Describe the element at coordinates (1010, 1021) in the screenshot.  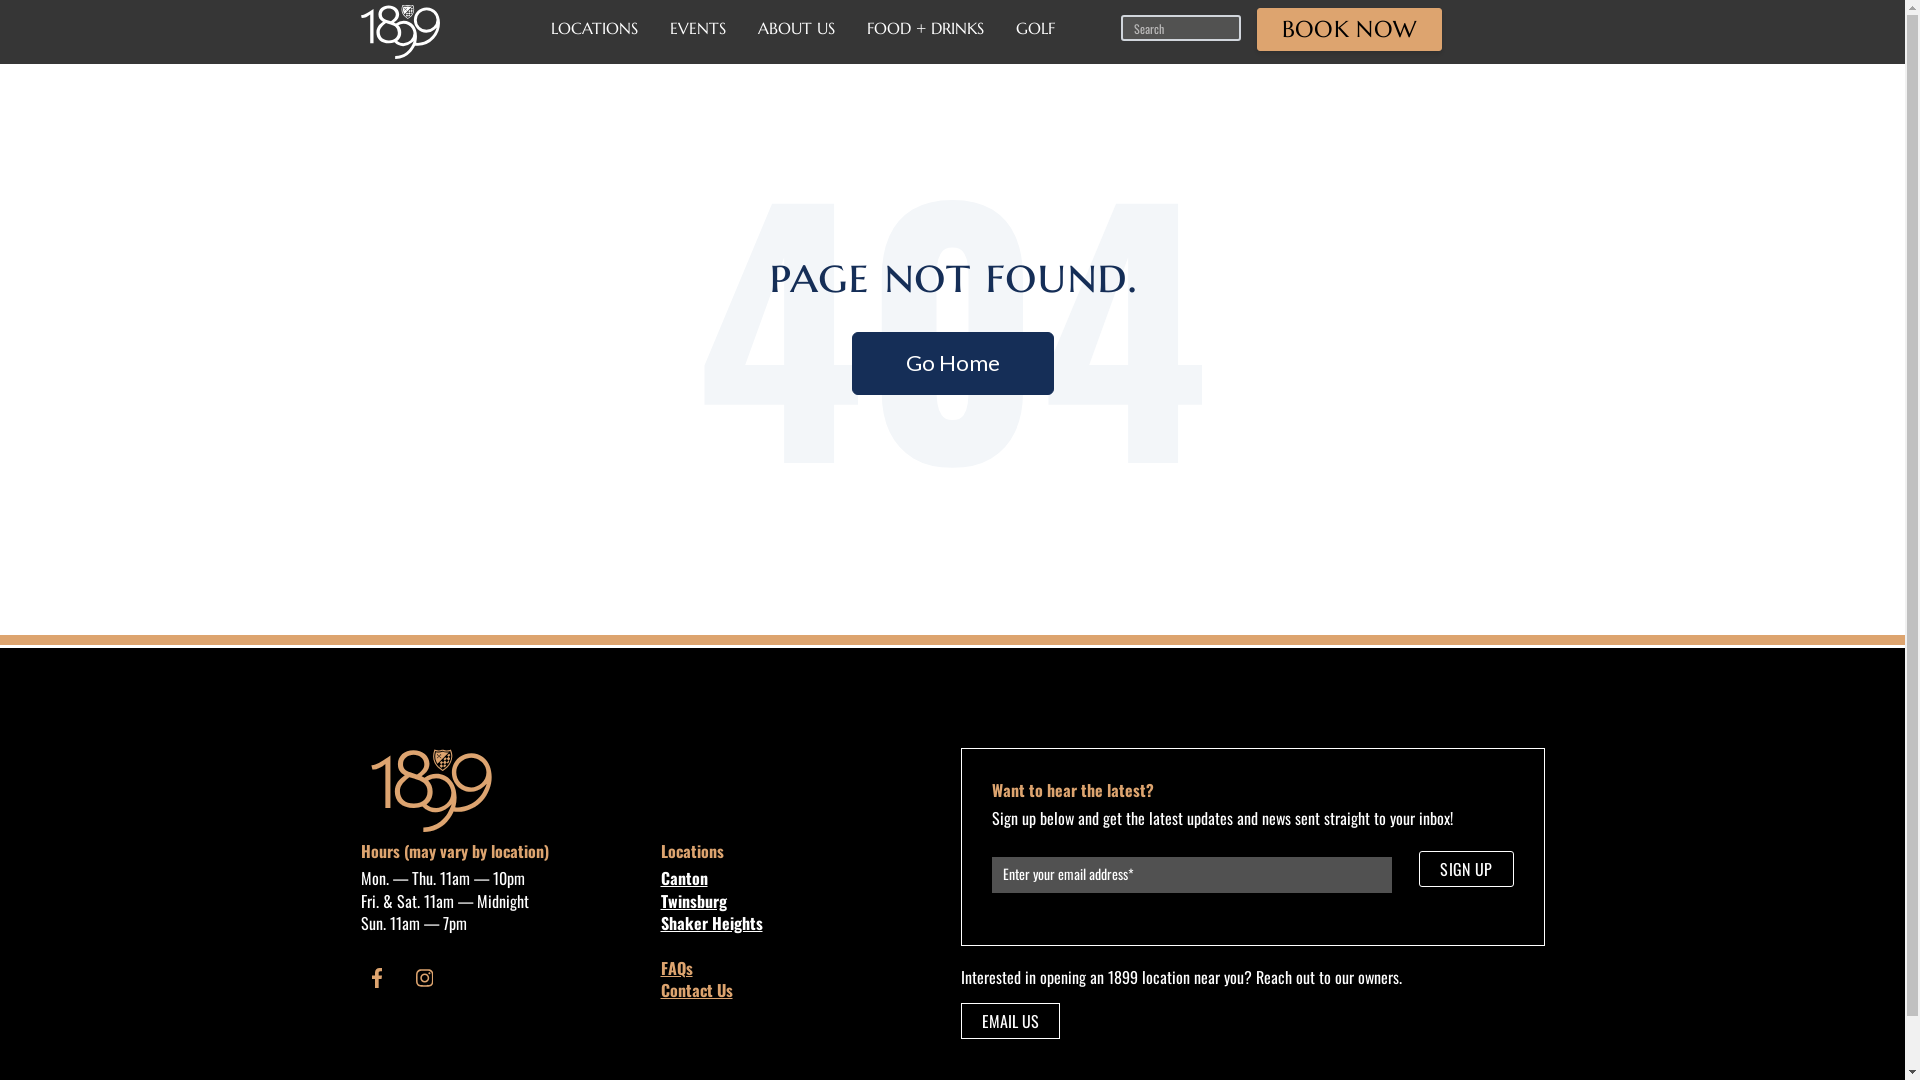
I see `EMAIL US` at that location.